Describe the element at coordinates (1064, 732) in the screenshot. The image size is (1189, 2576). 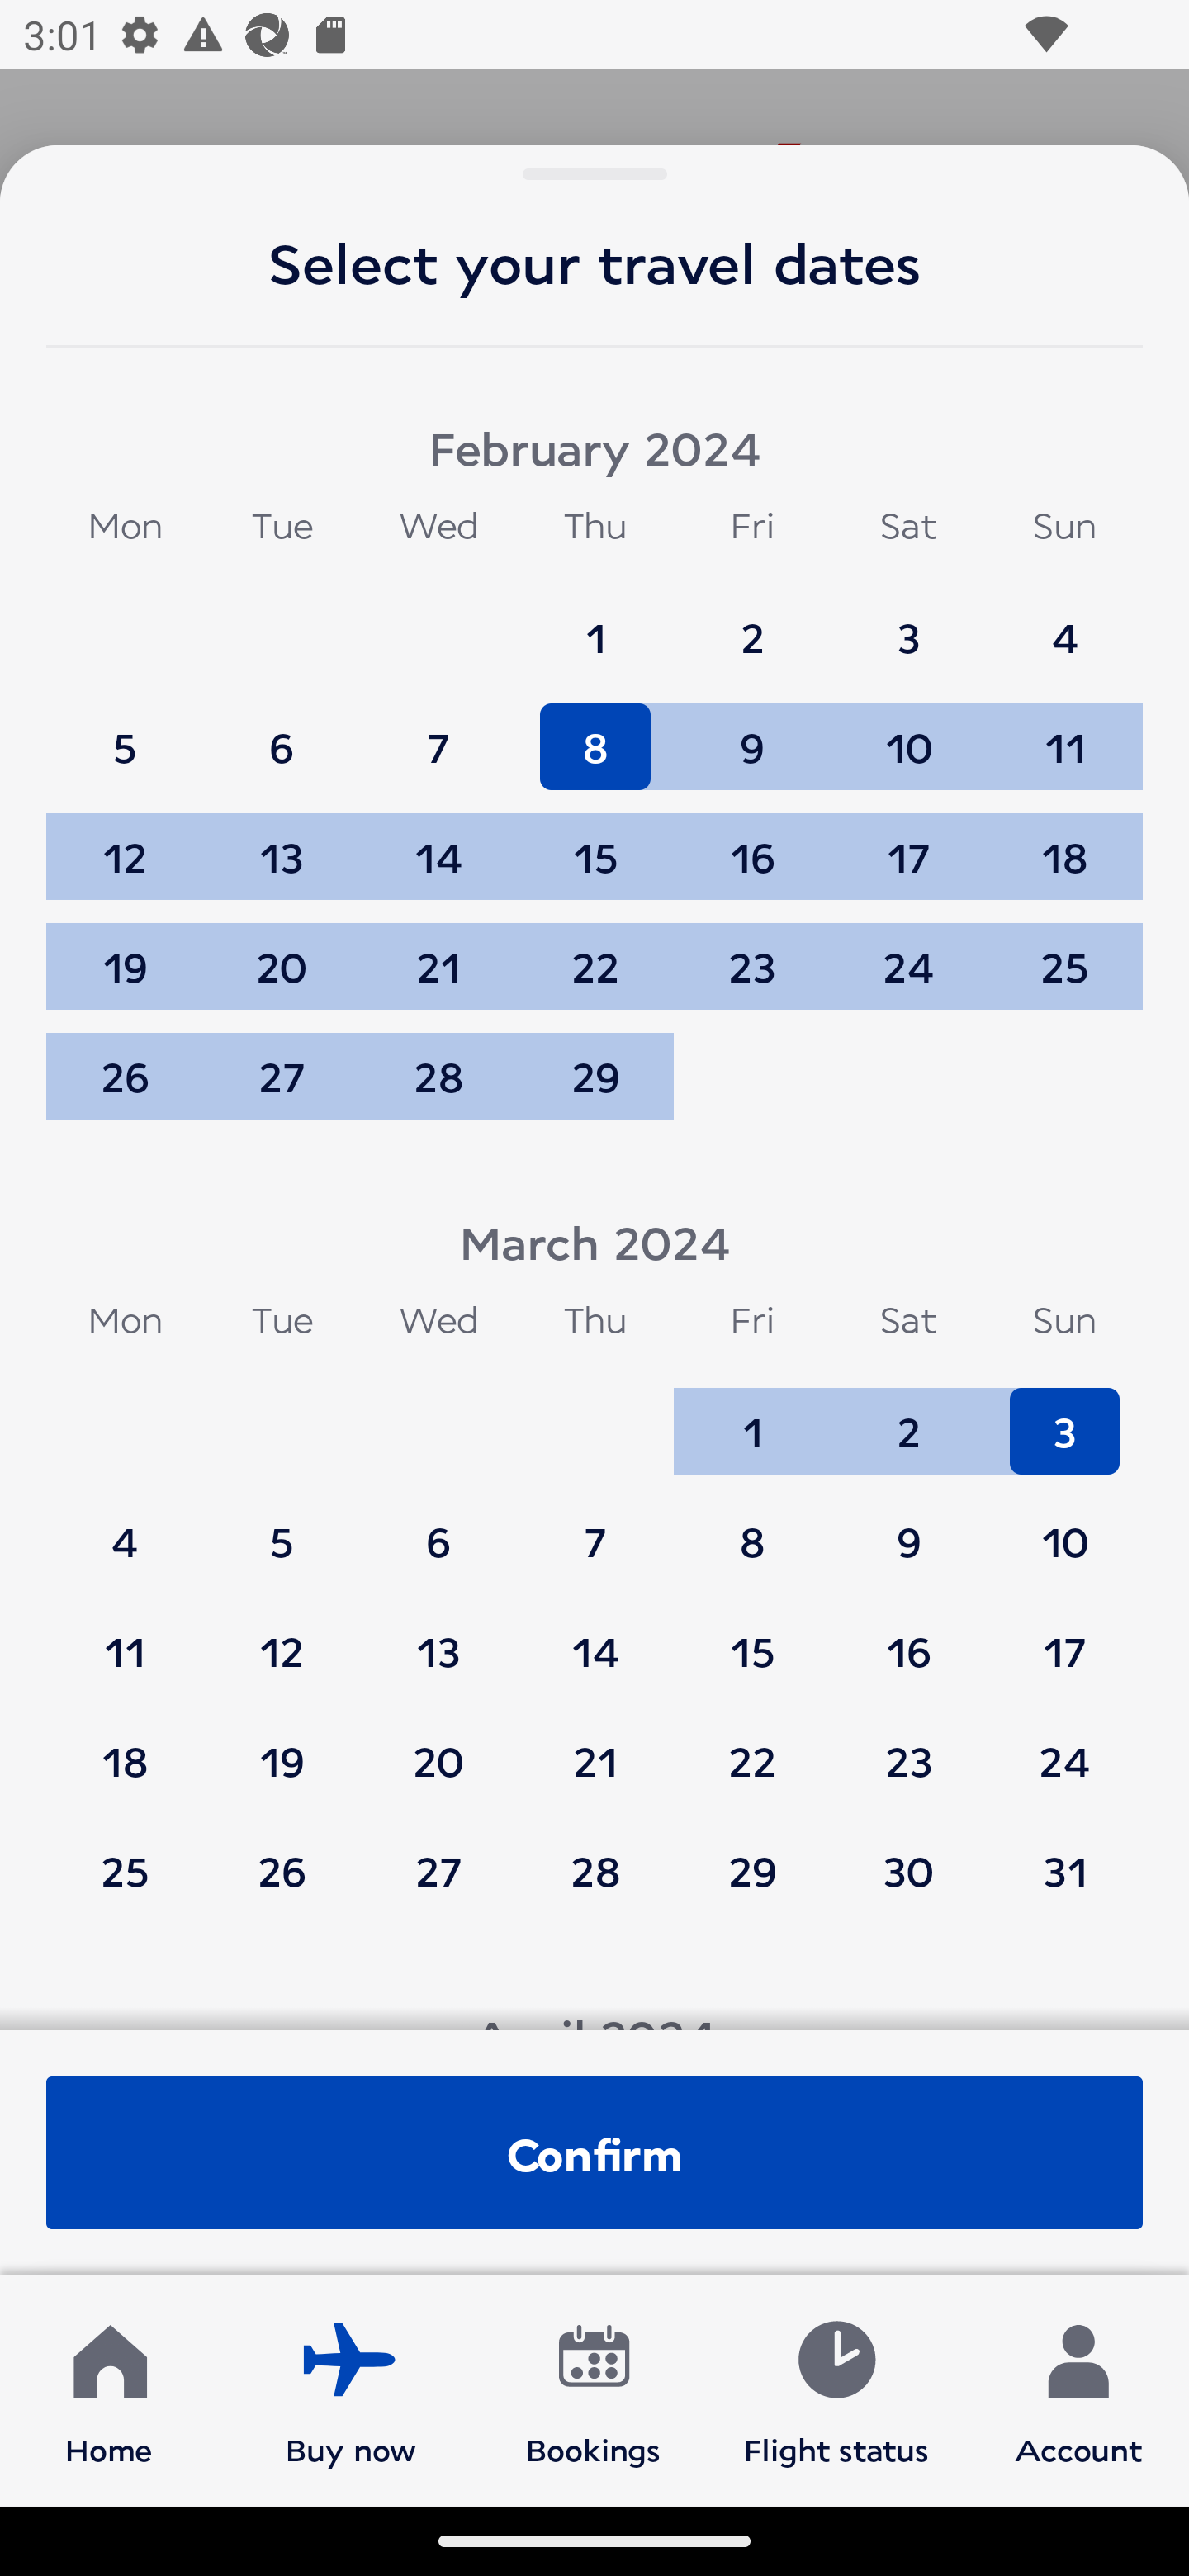
I see `11` at that location.